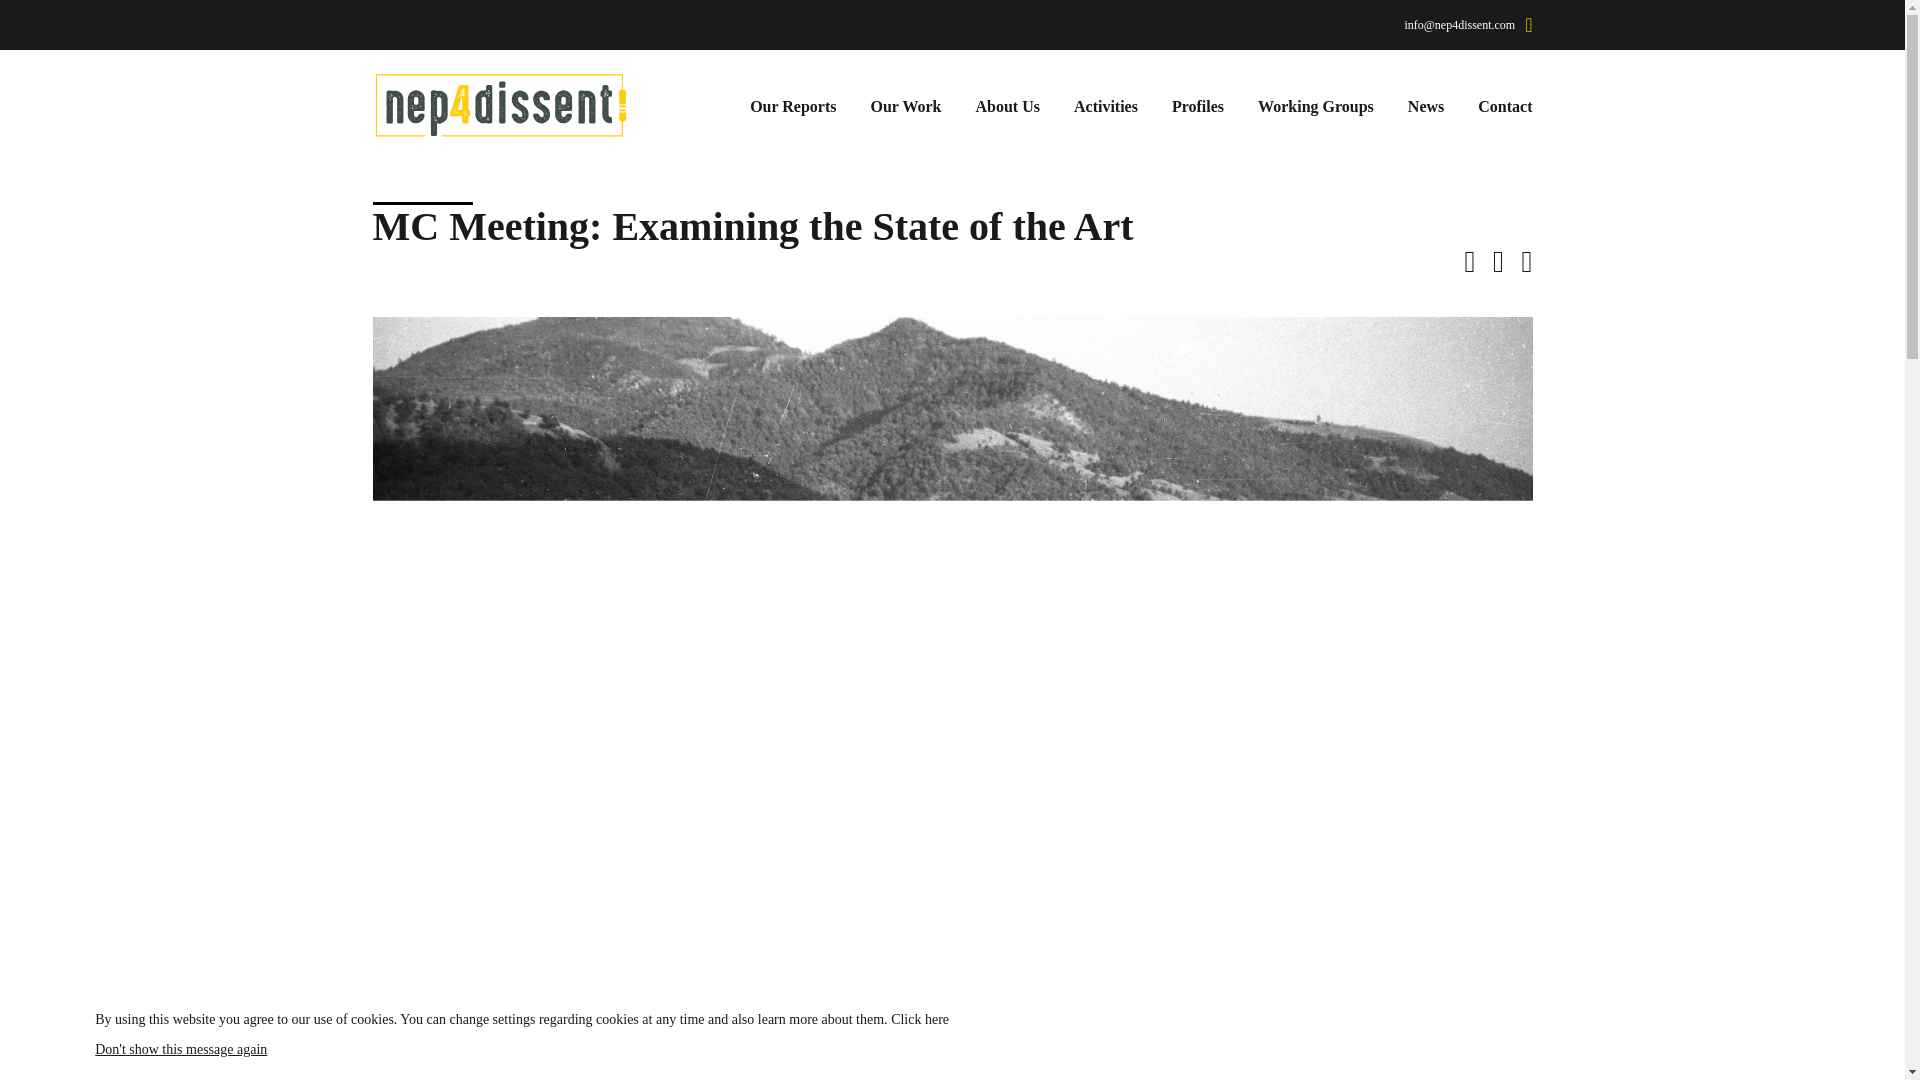 This screenshot has height=1080, width=1920. What do you see at coordinates (906, 106) in the screenshot?
I see `Our Work` at bounding box center [906, 106].